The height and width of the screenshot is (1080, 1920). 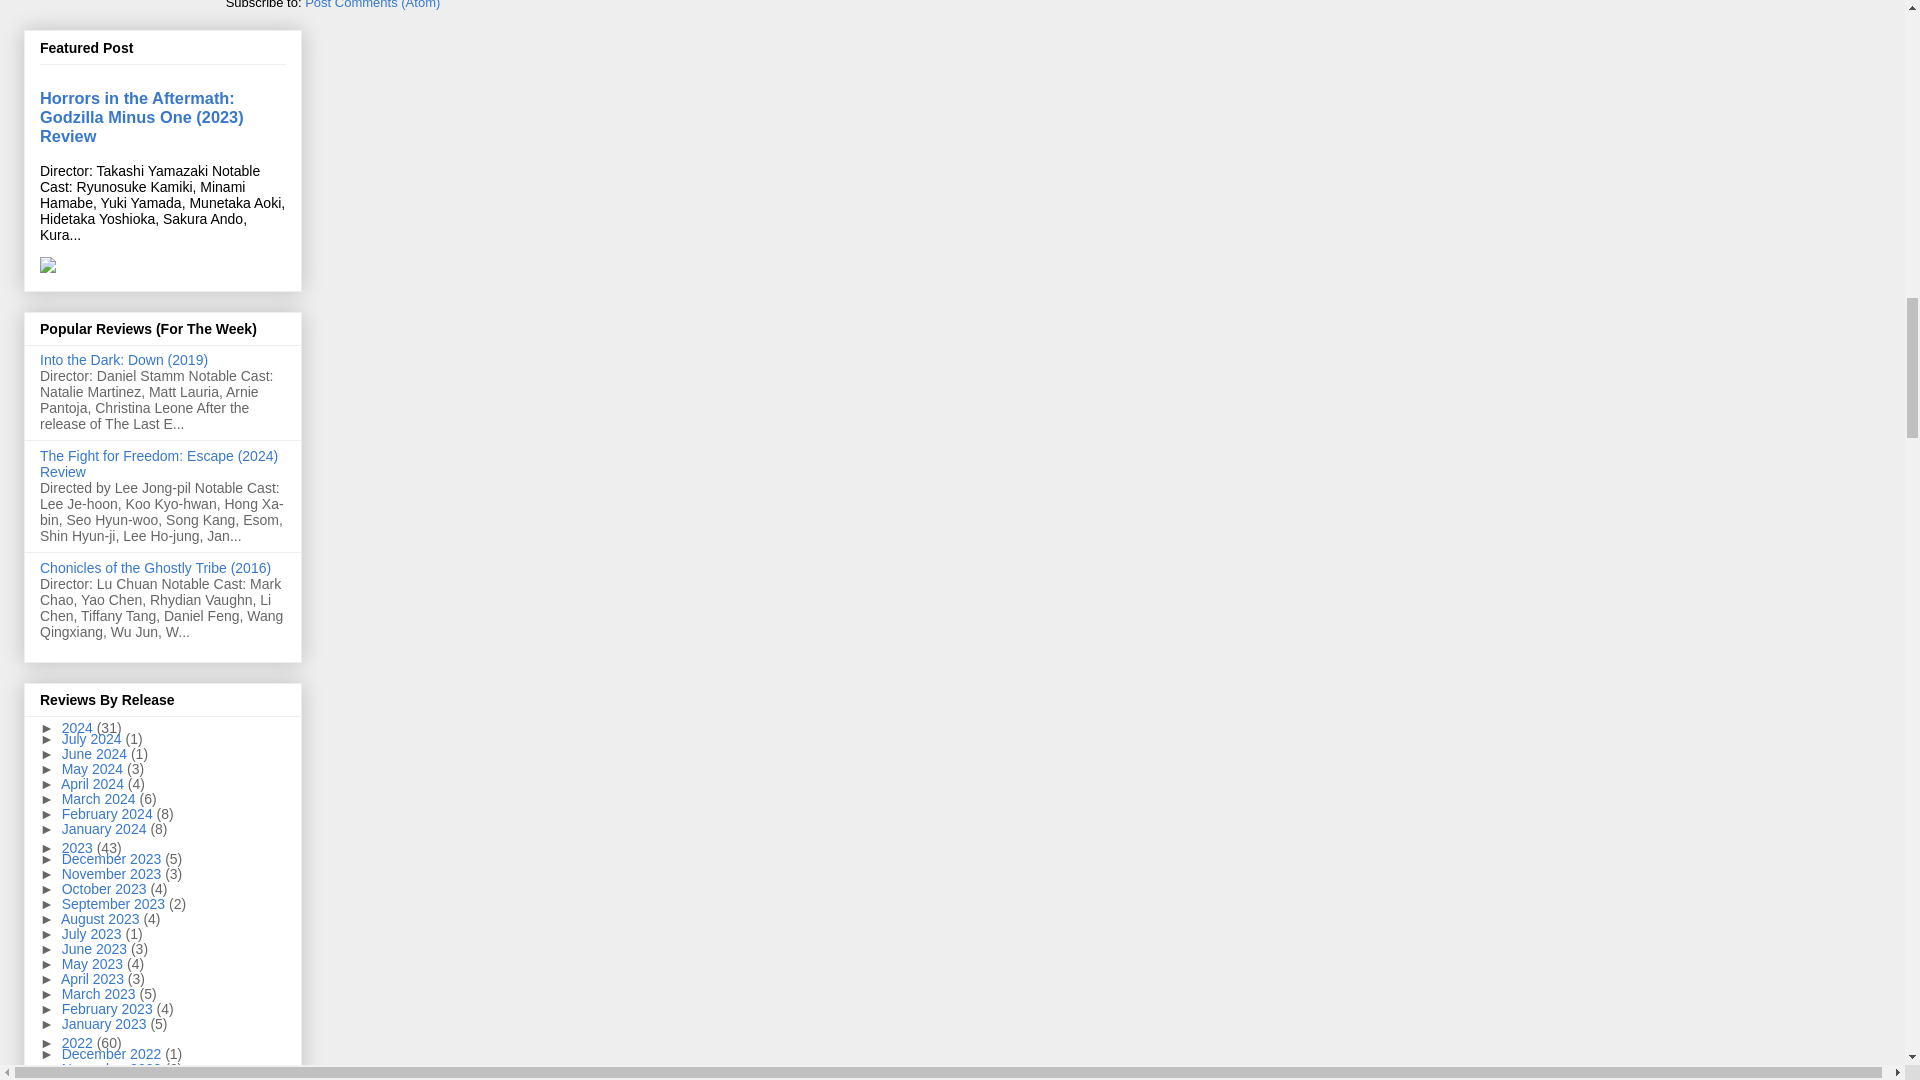 I want to click on 2024, so click(x=79, y=728).